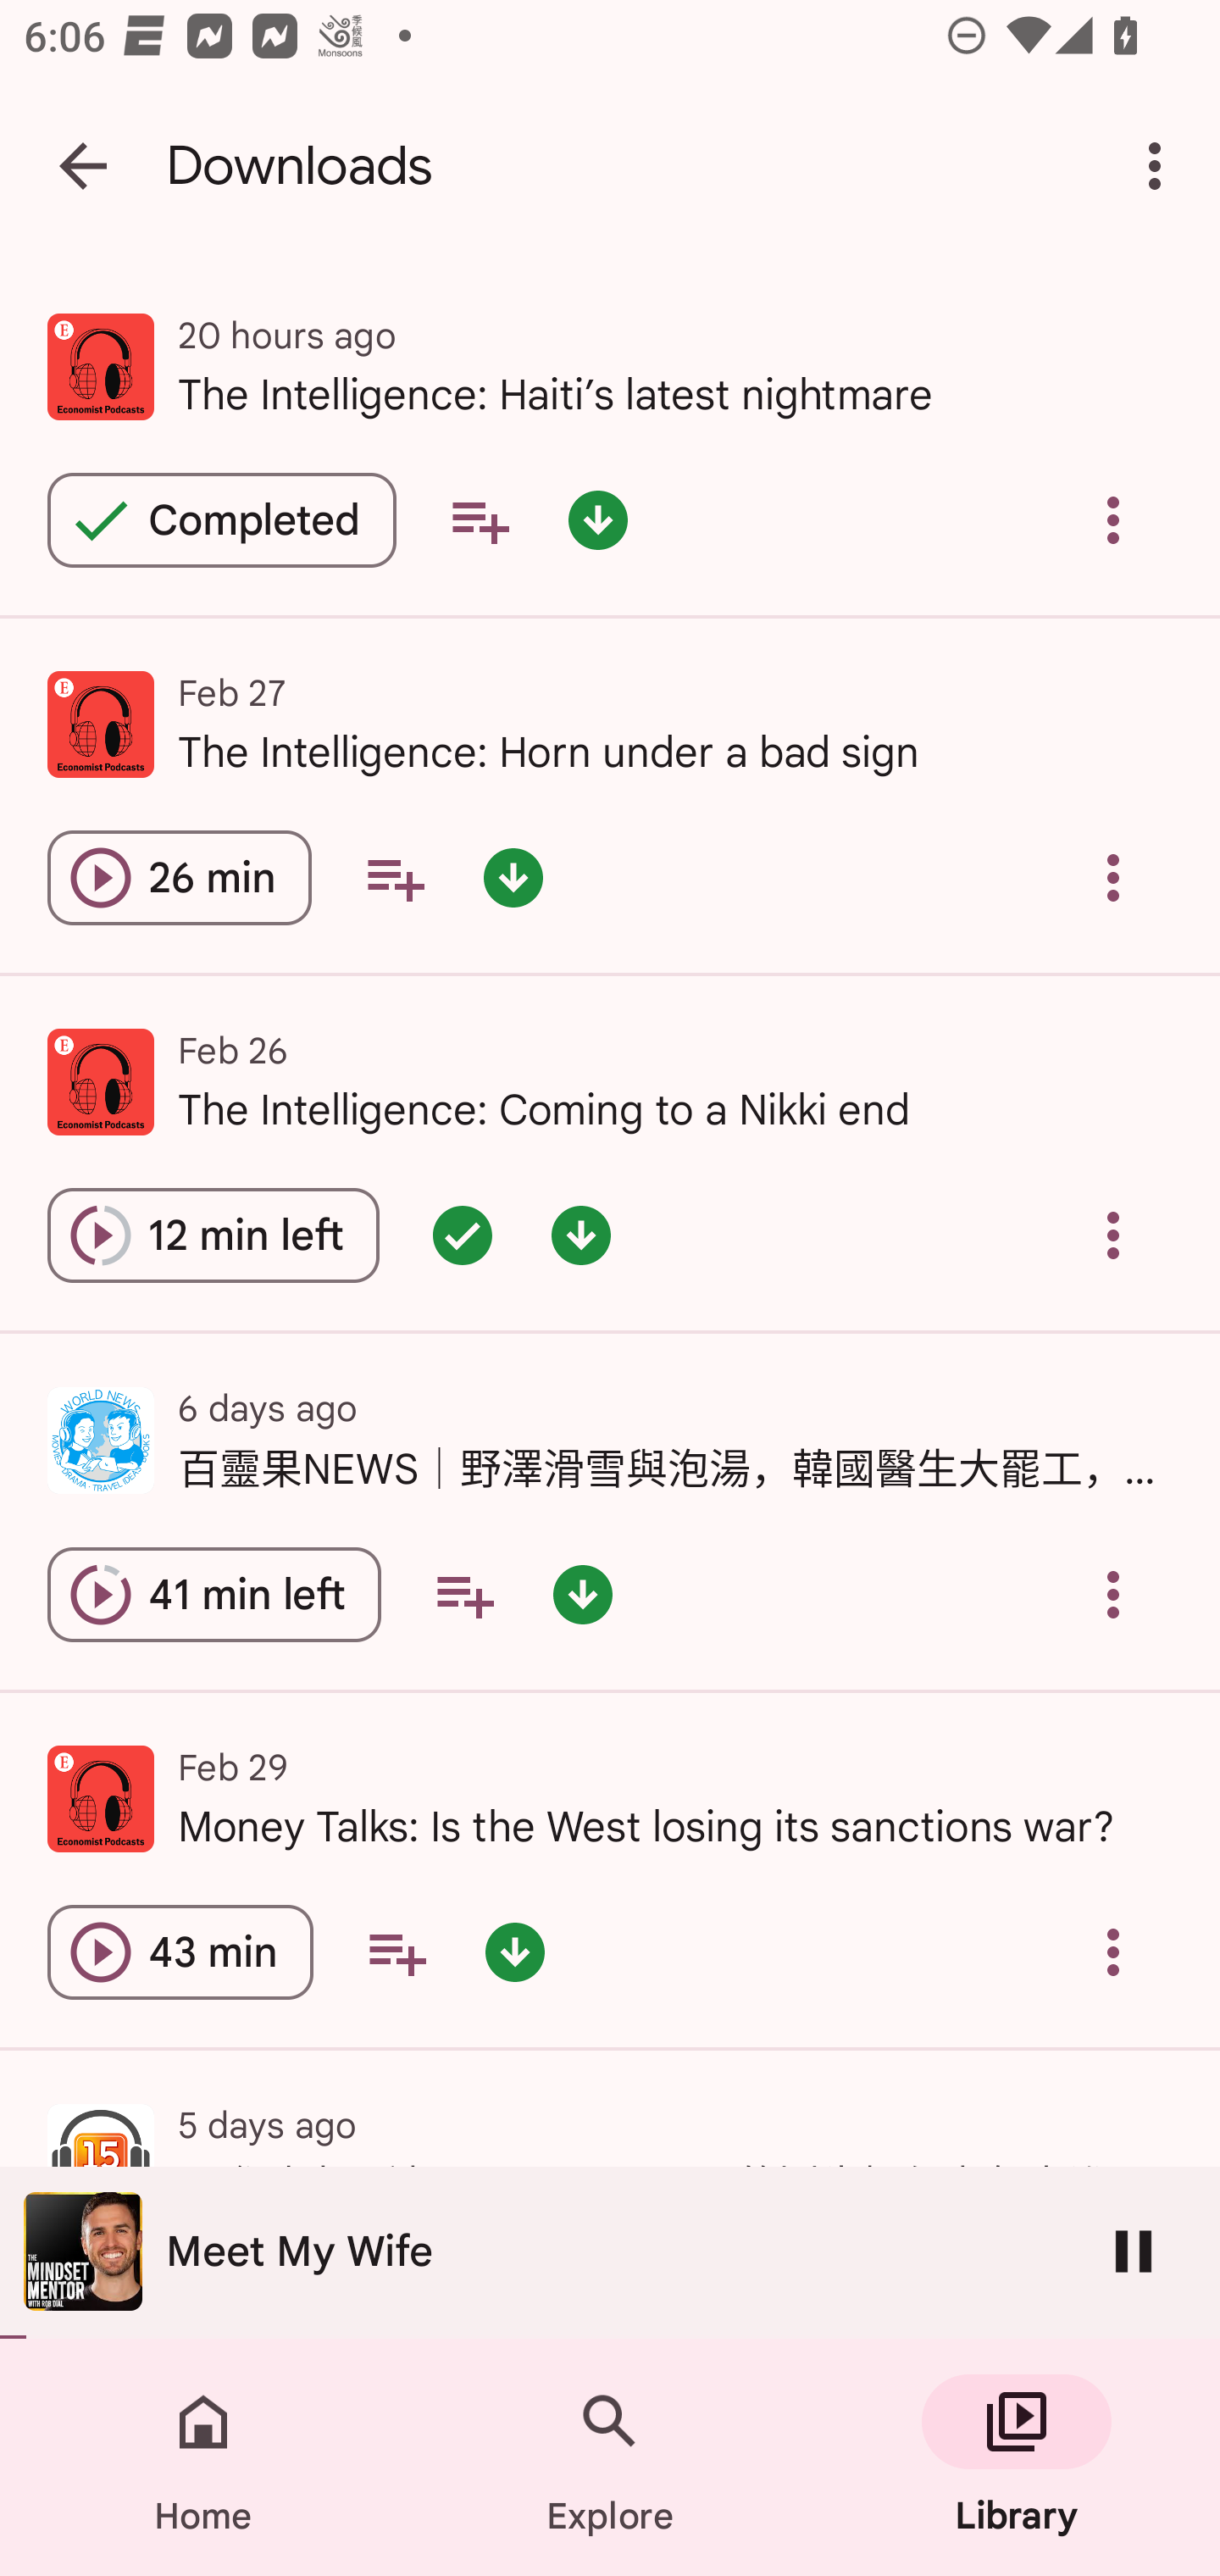  I want to click on Episode downloaded - double tap for options, so click(515, 1952).